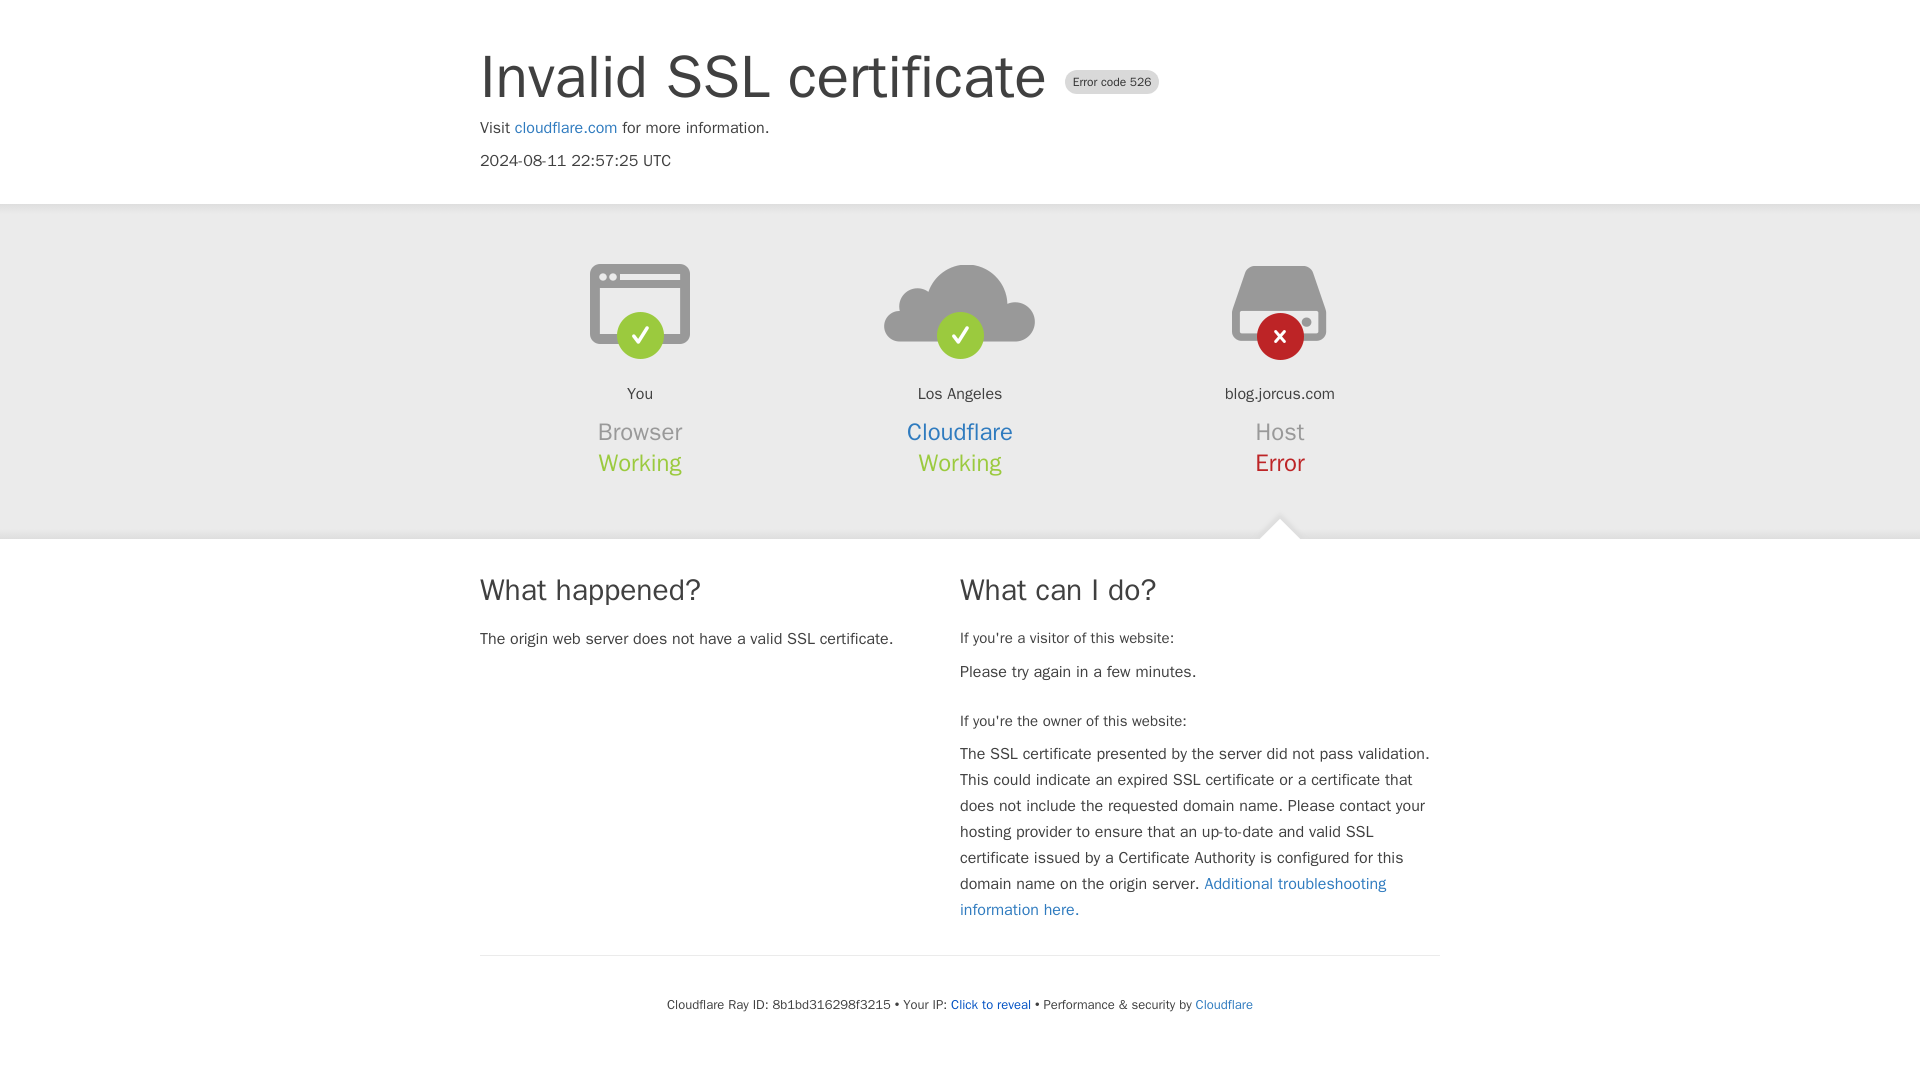 This screenshot has width=1920, height=1080. What do you see at coordinates (566, 128) in the screenshot?
I see `cloudflare.com` at bounding box center [566, 128].